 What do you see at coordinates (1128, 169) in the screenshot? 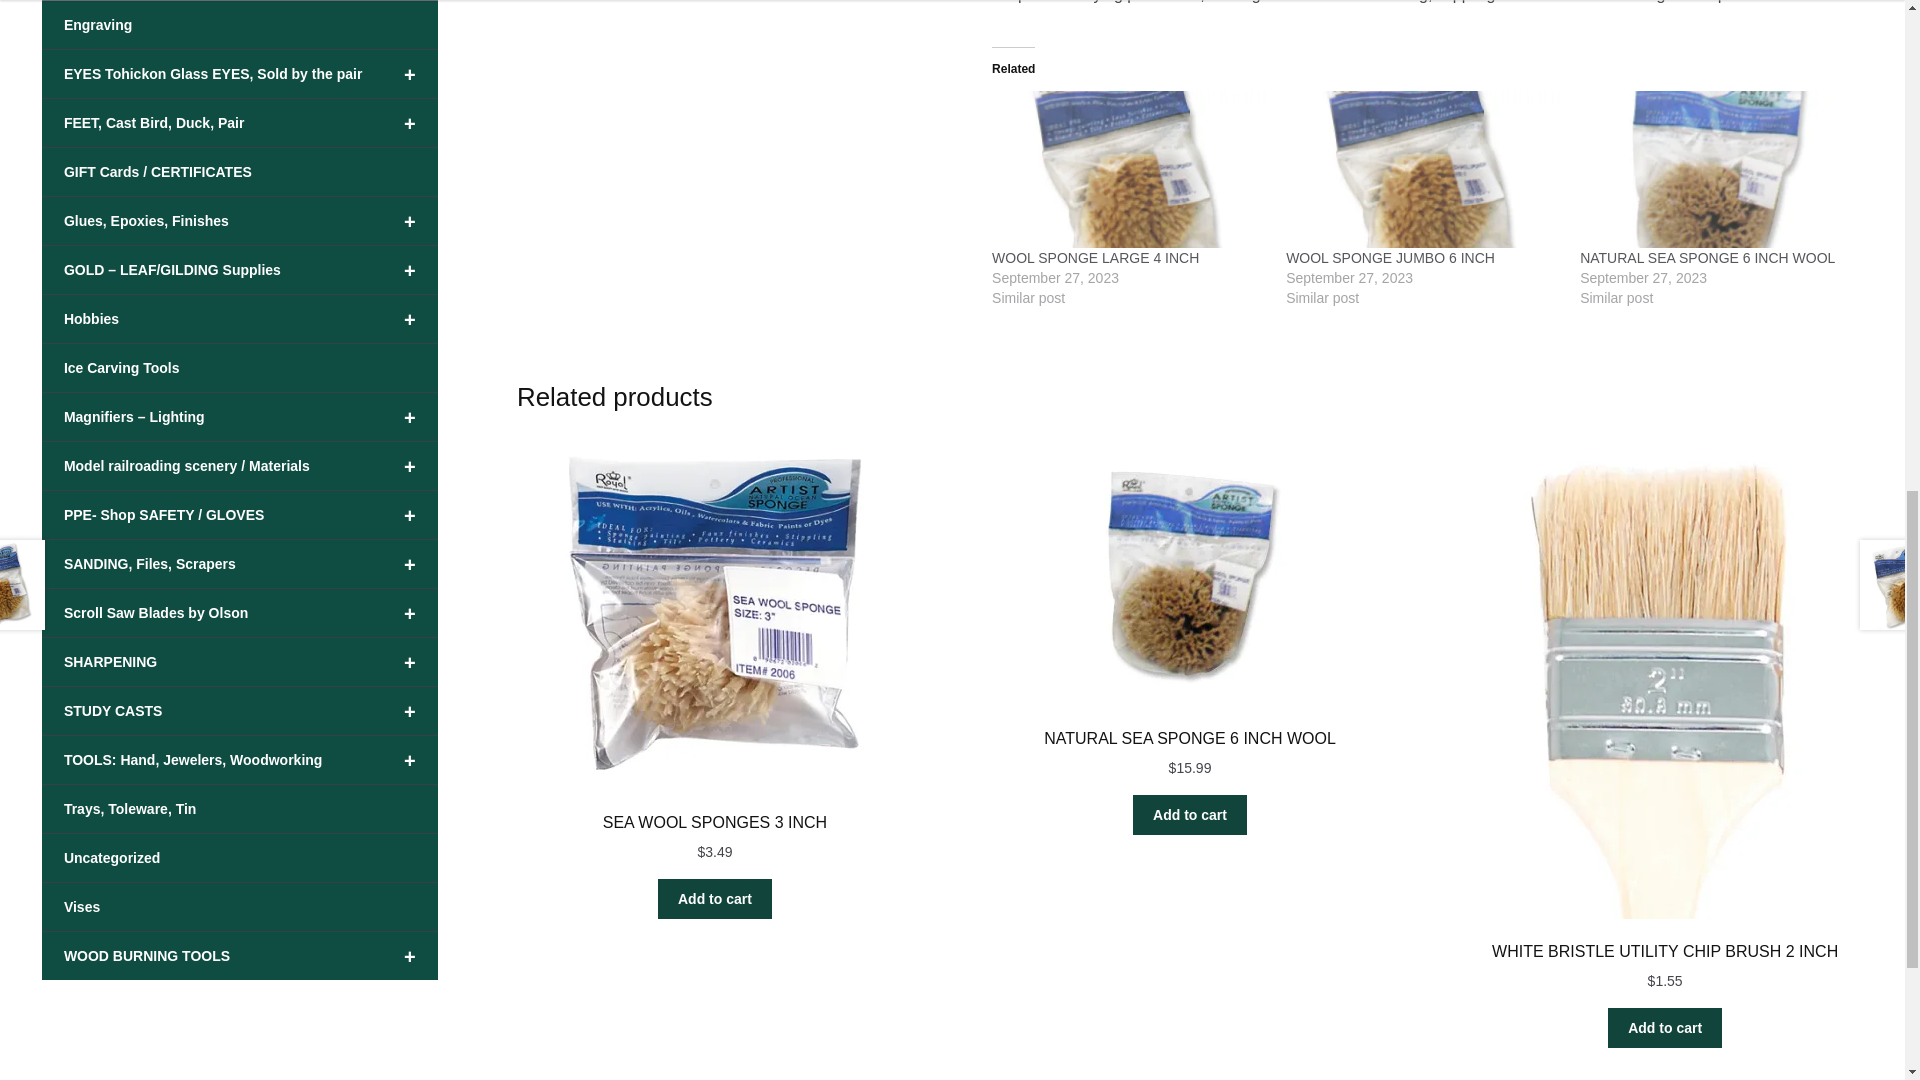
I see `WOOL SPONGE LARGE 4 INCH` at bounding box center [1128, 169].